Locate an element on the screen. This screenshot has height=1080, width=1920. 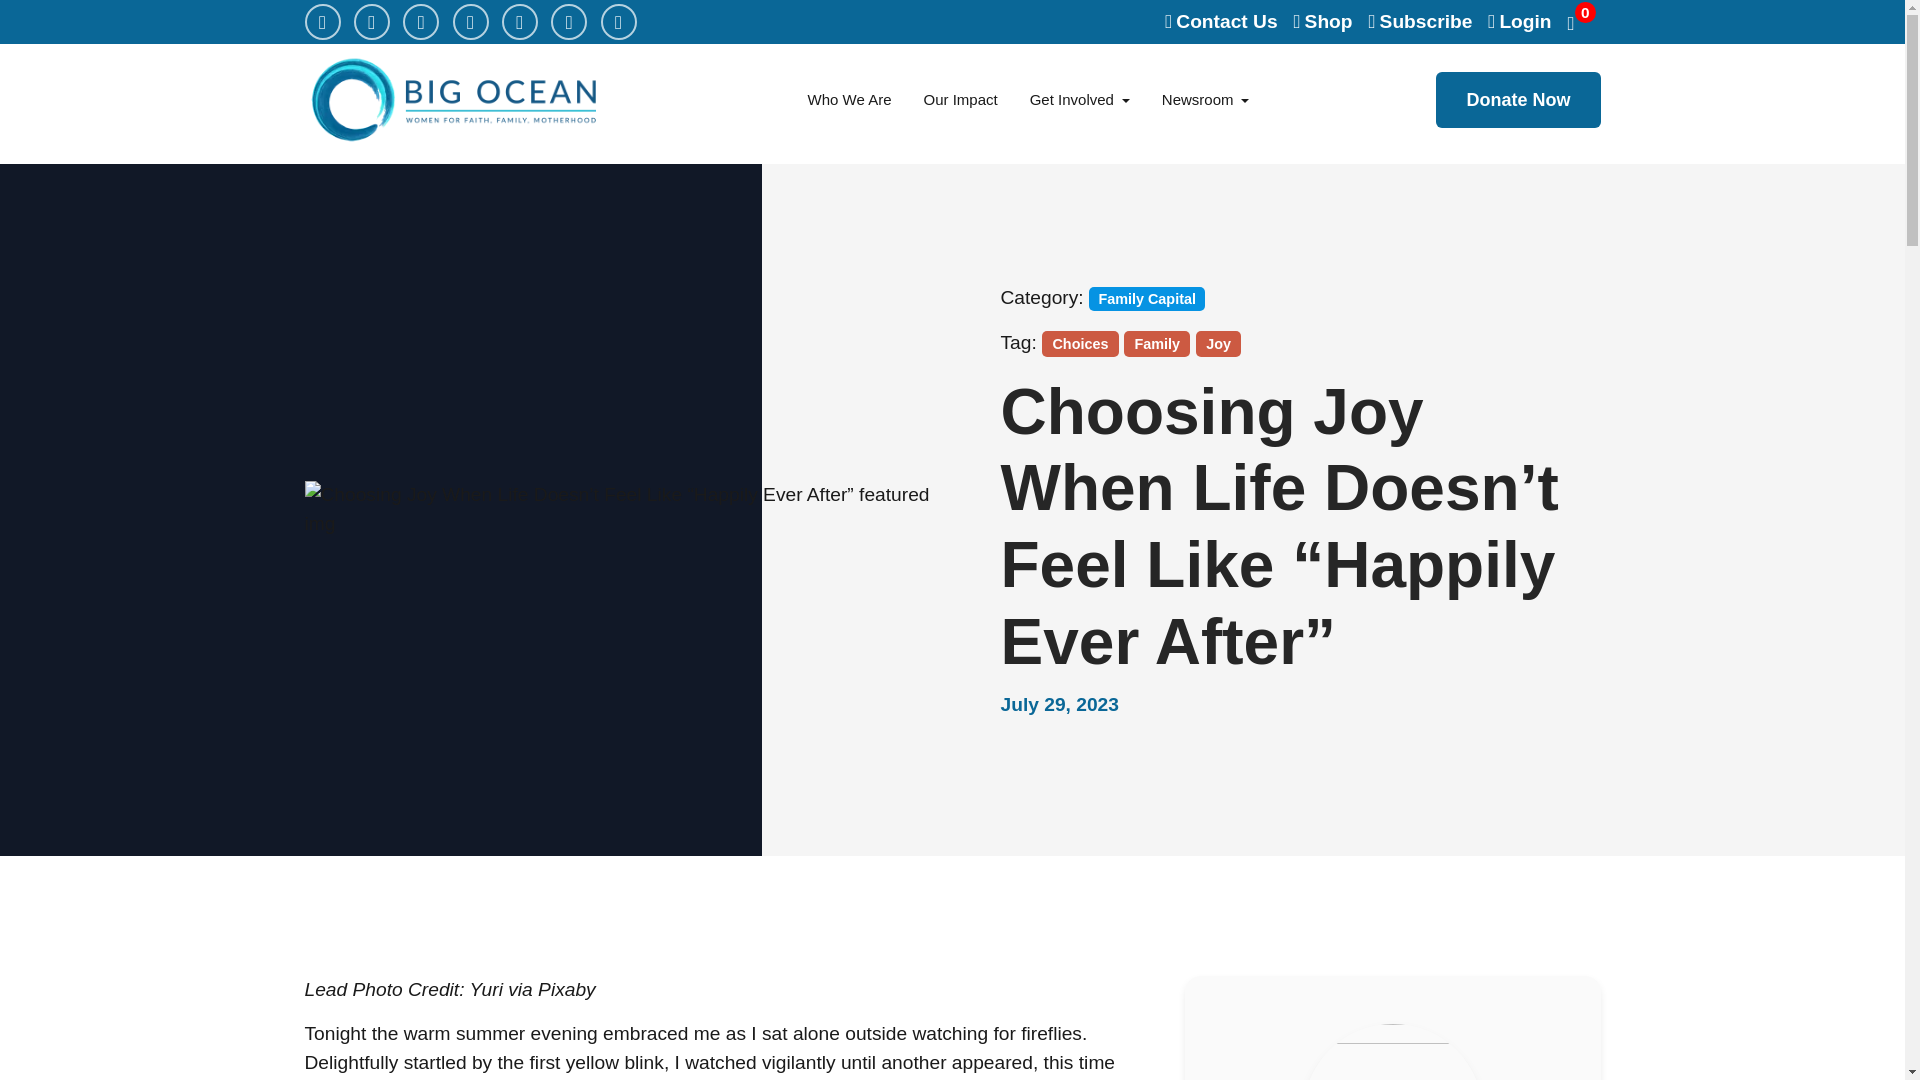
Shop is located at coordinates (1324, 22).